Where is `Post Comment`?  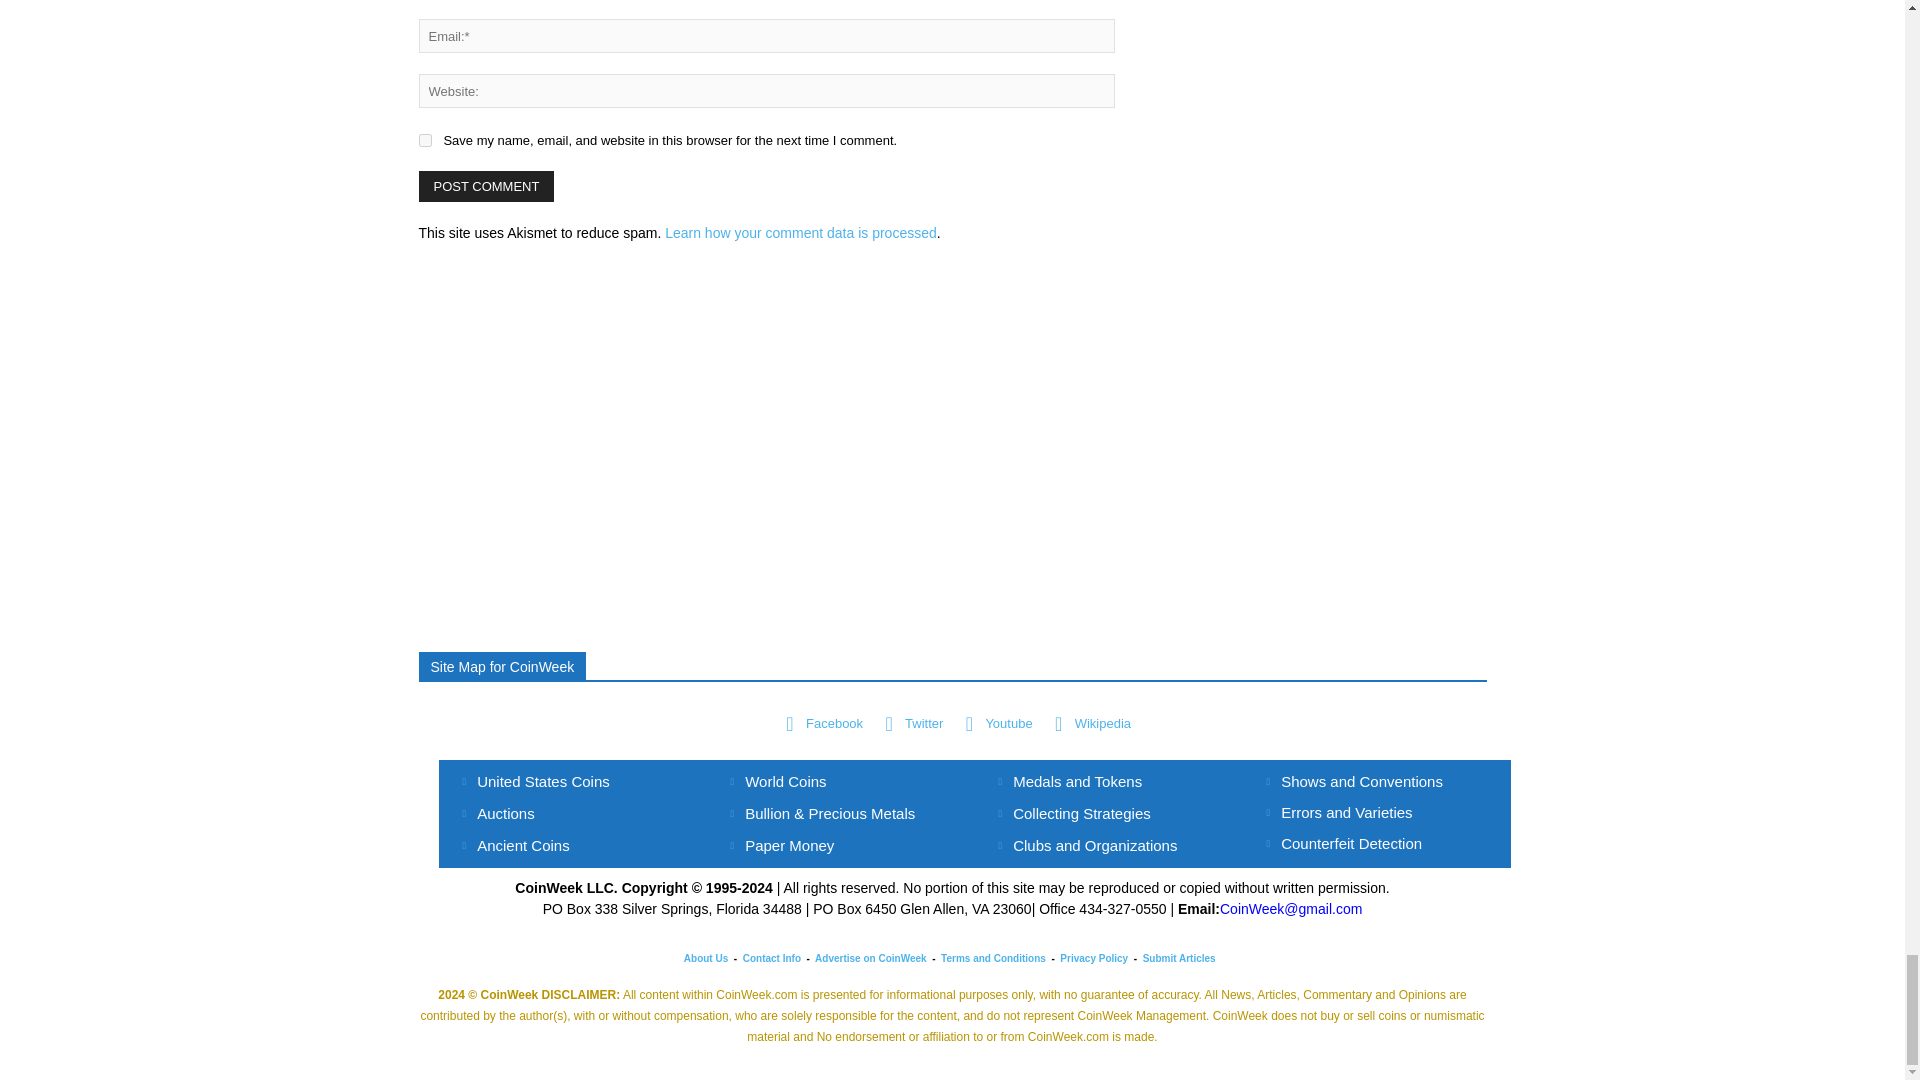 Post Comment is located at coordinates (486, 186).